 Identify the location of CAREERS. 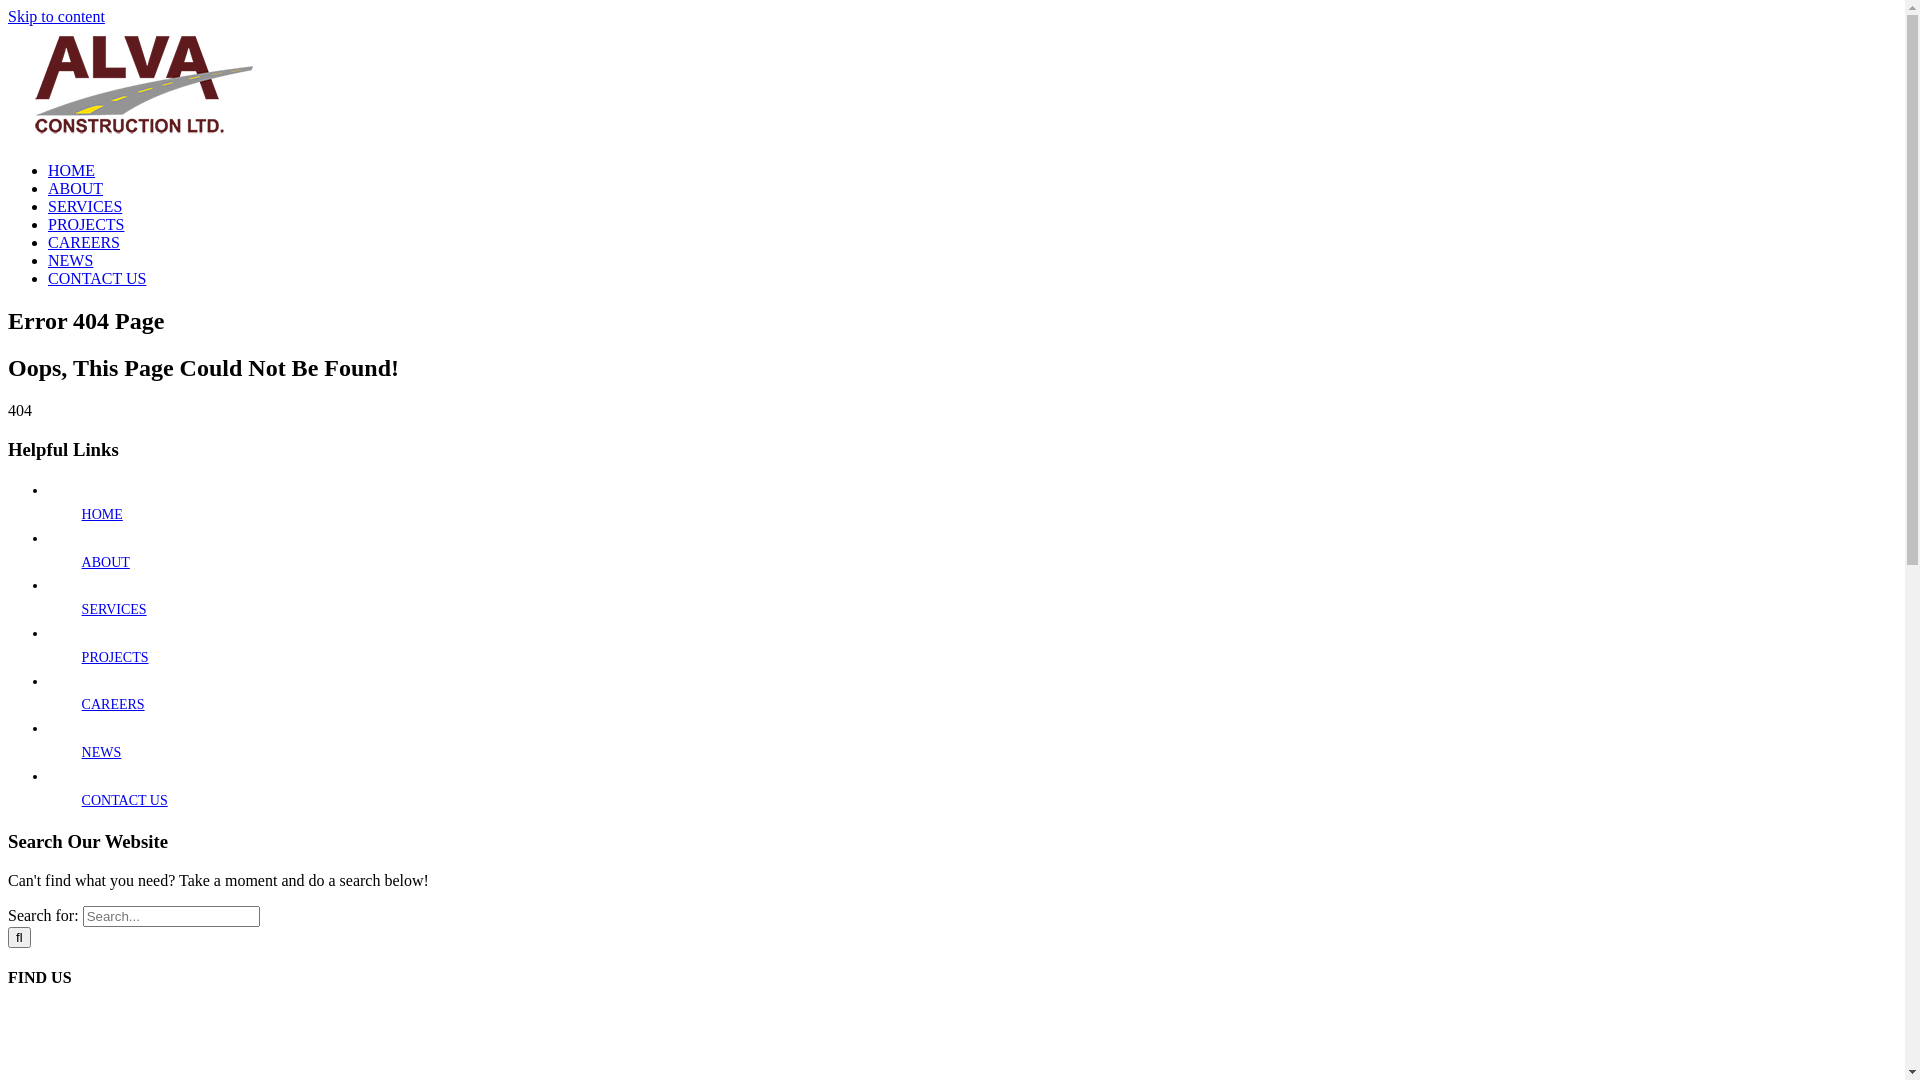
(114, 704).